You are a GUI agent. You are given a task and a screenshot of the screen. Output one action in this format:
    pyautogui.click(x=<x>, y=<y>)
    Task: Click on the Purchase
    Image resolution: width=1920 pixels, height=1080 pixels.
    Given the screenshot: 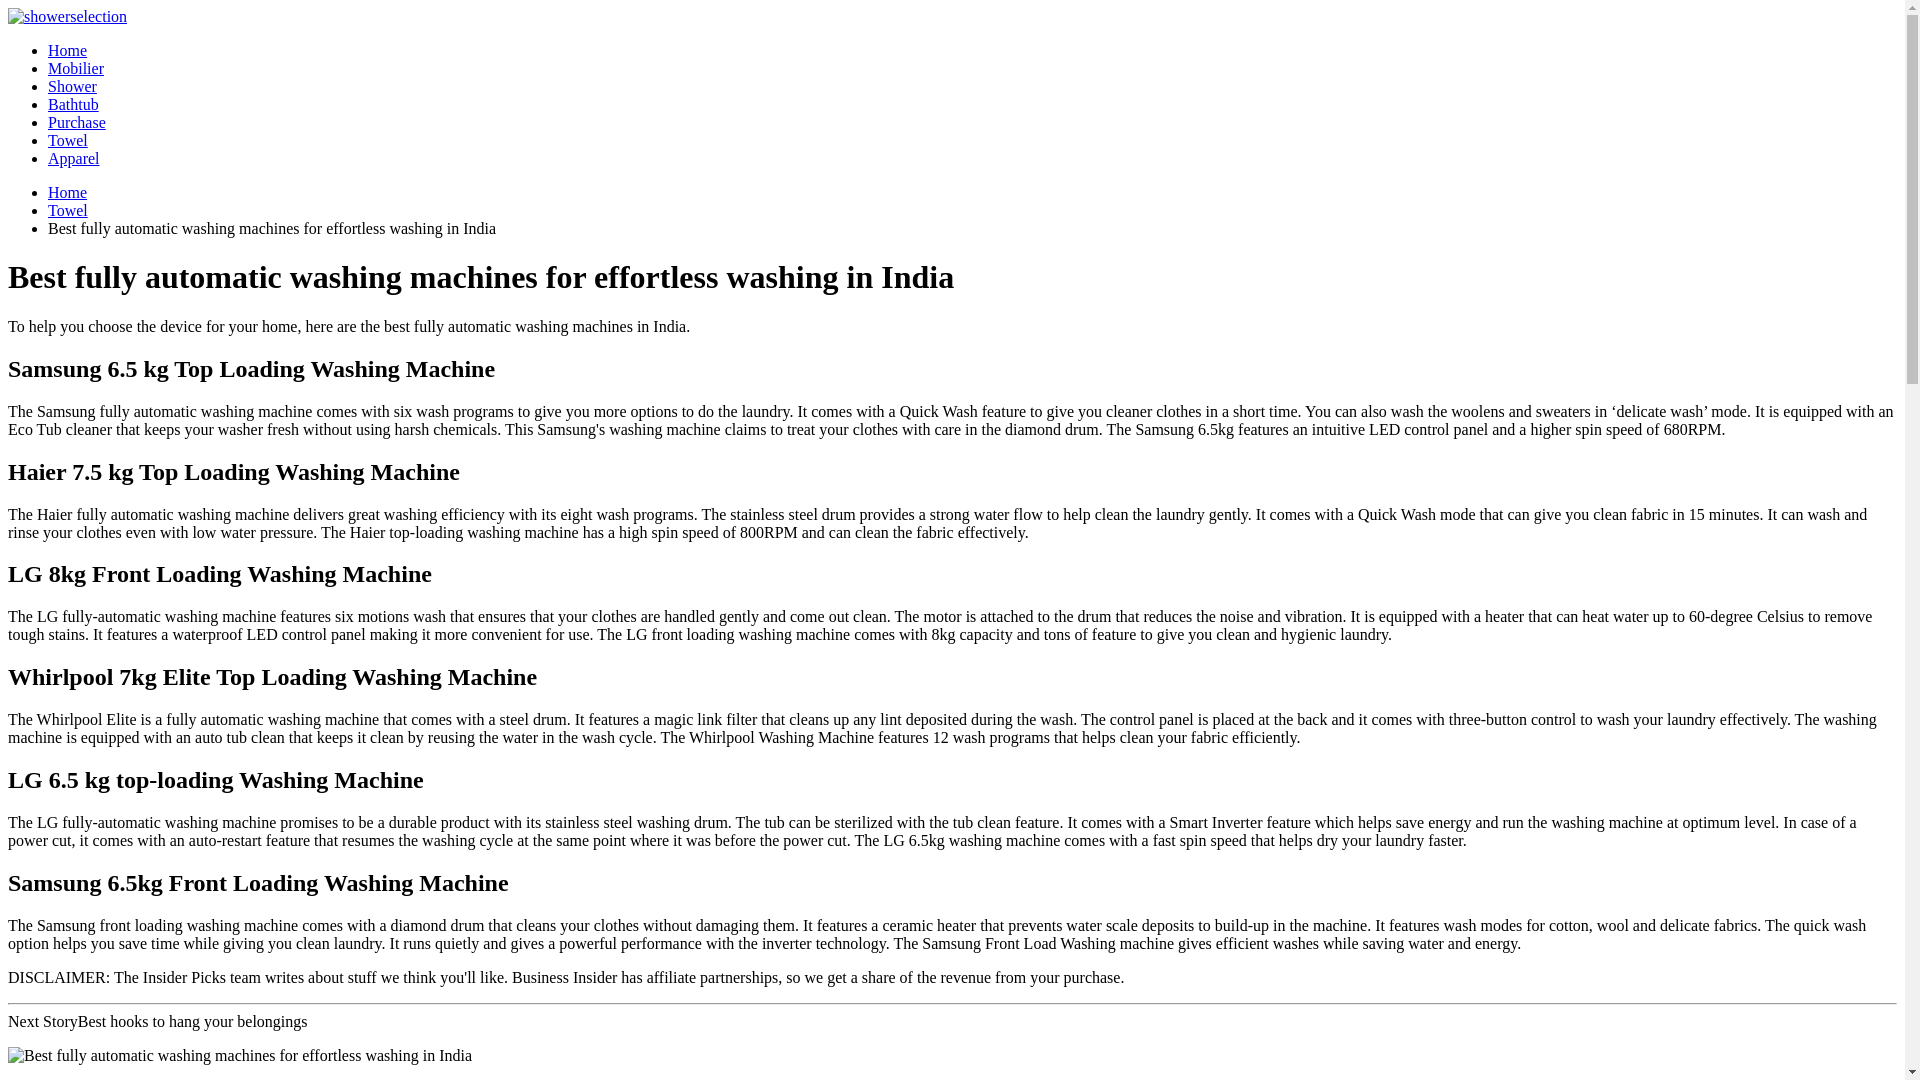 What is the action you would take?
    pyautogui.click(x=76, y=122)
    